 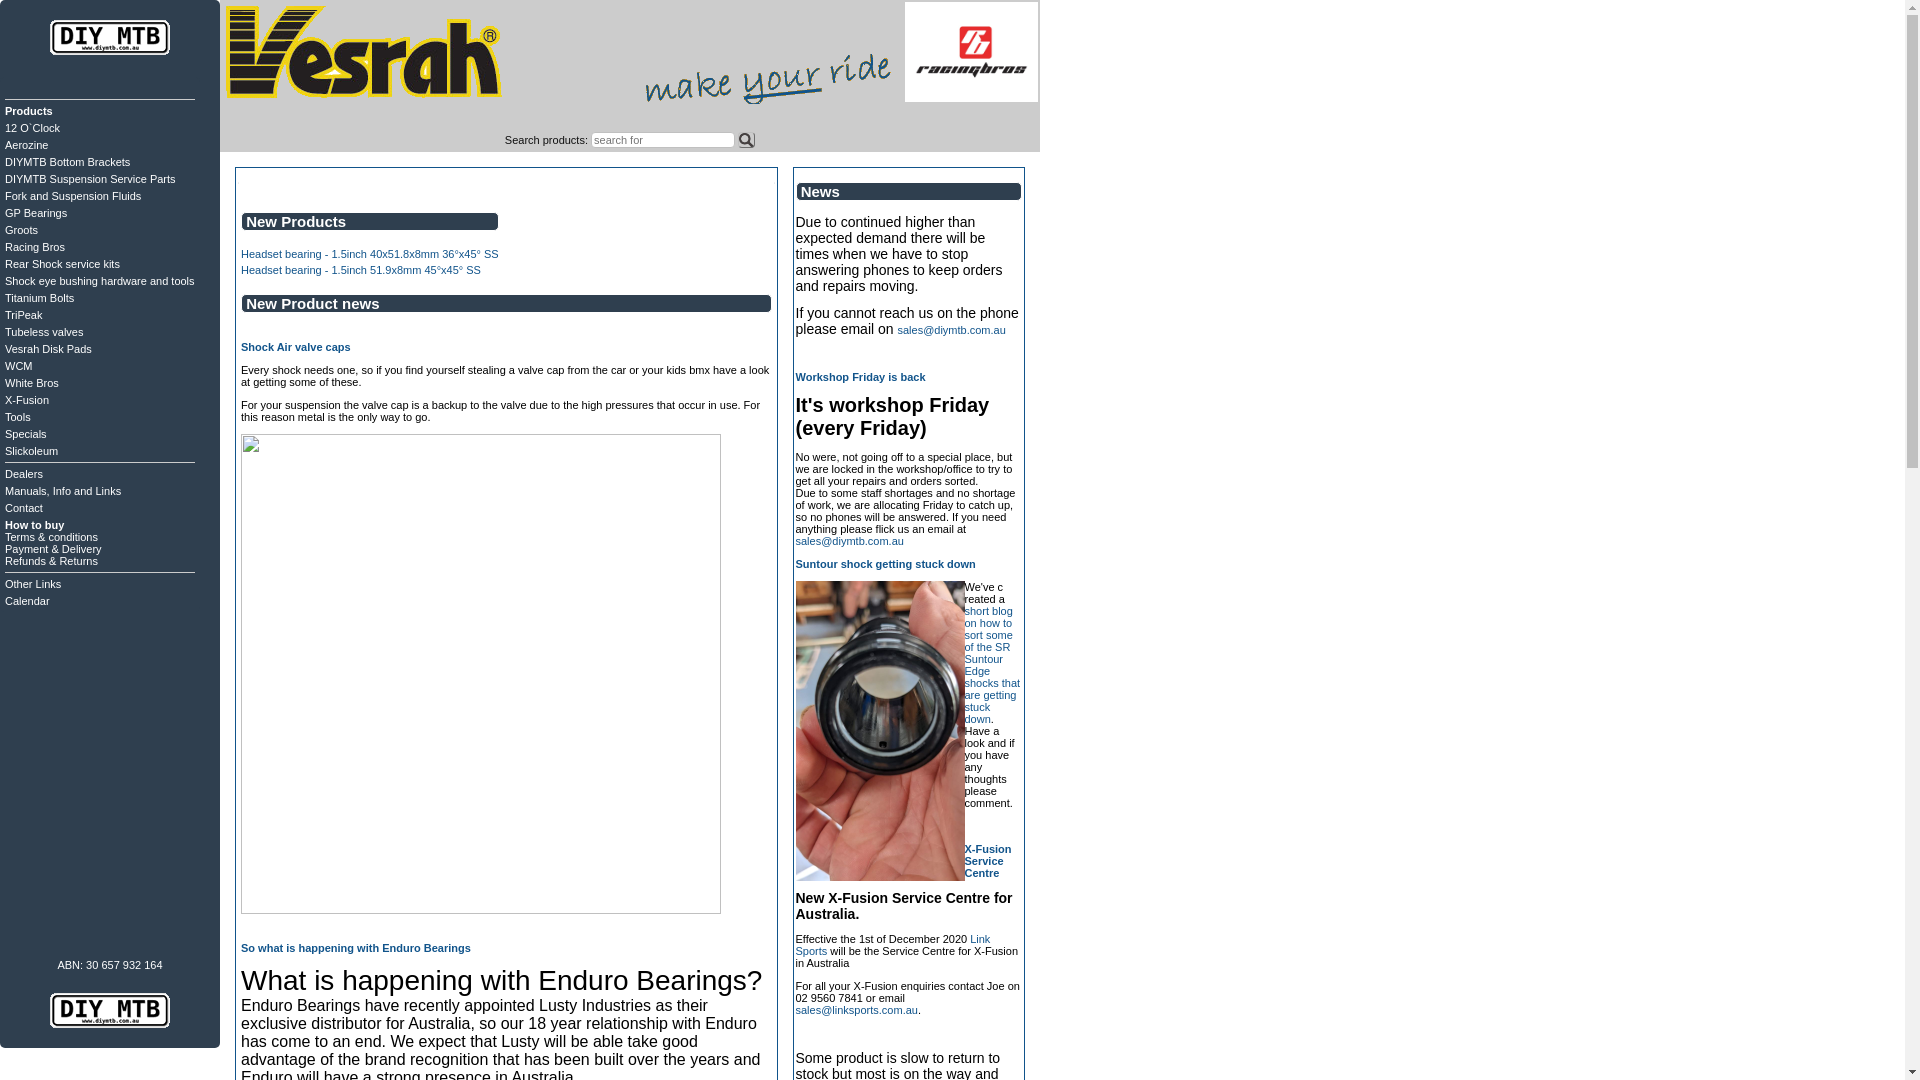 What do you see at coordinates (356, 948) in the screenshot?
I see `So what is happening with Enduro Bearings` at bounding box center [356, 948].